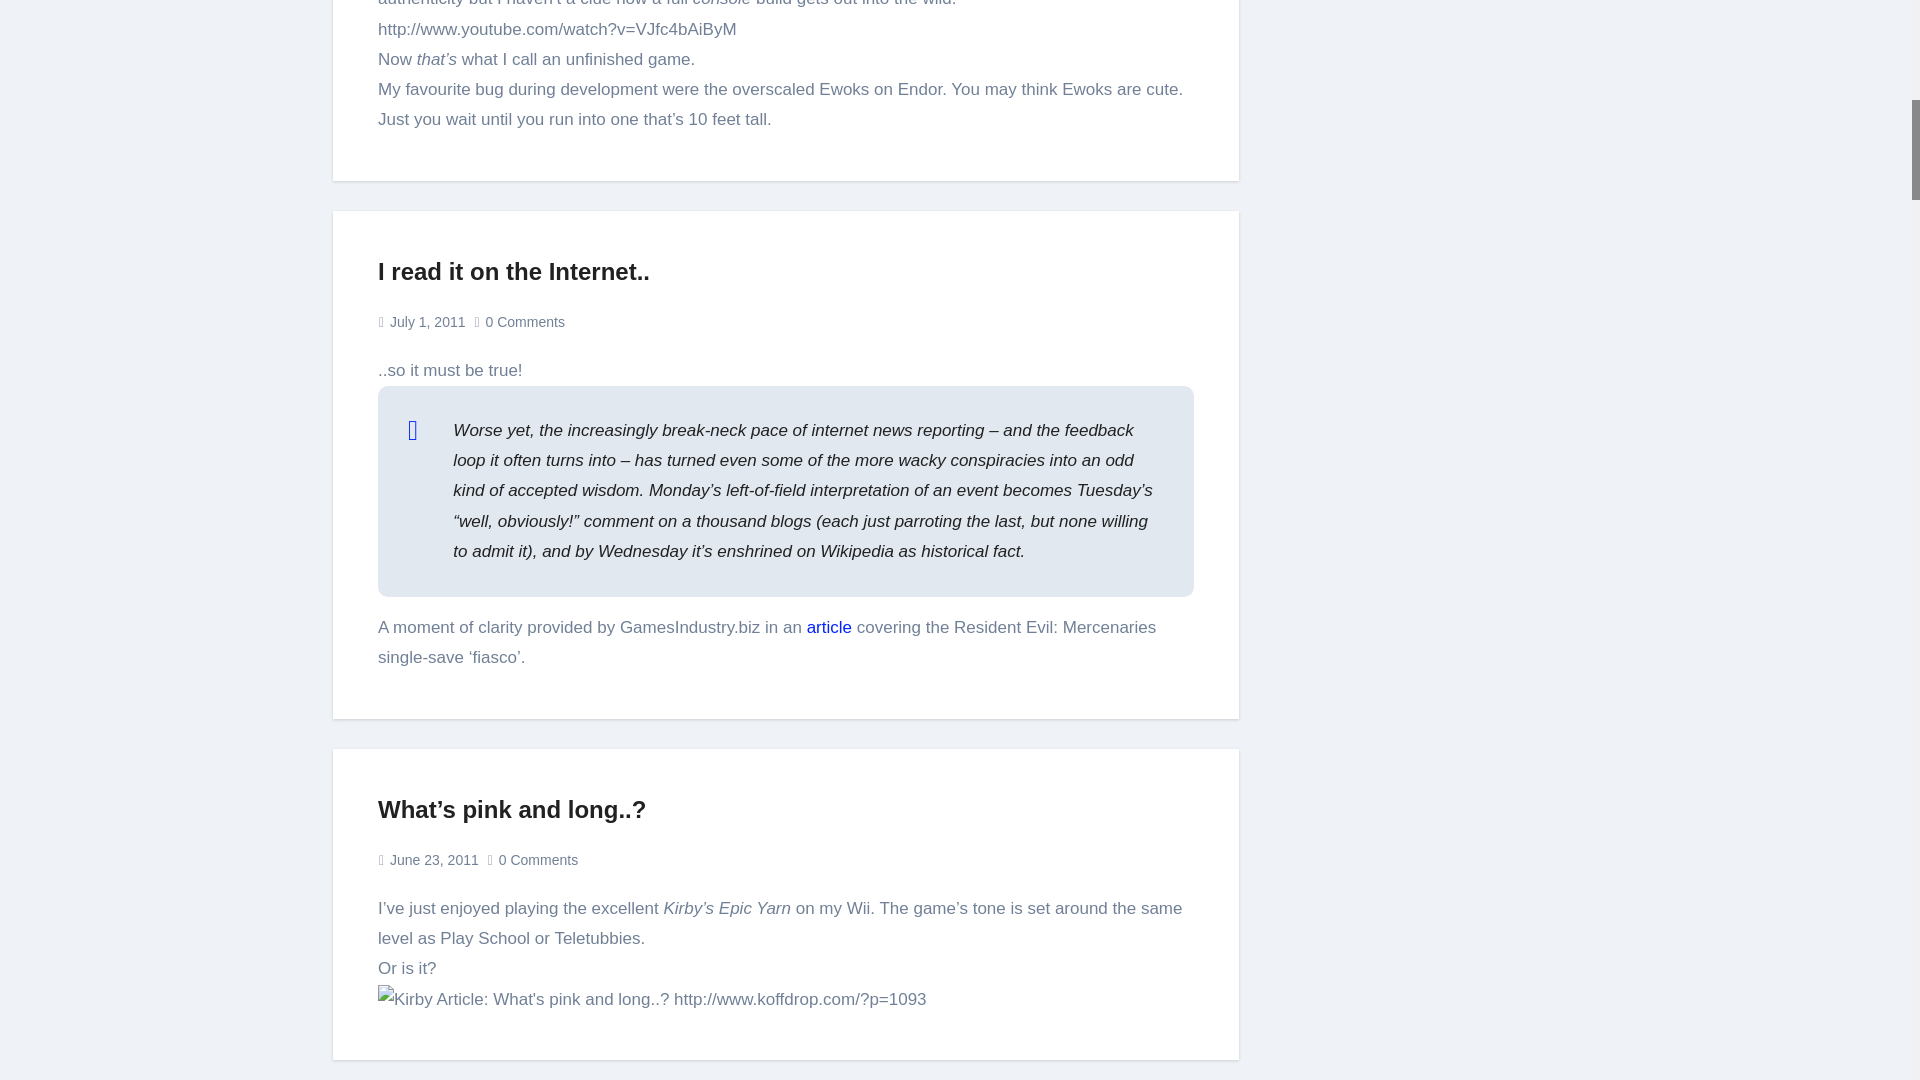 The width and height of the screenshot is (1920, 1080). What do you see at coordinates (428, 322) in the screenshot?
I see `July 1, 2011` at bounding box center [428, 322].